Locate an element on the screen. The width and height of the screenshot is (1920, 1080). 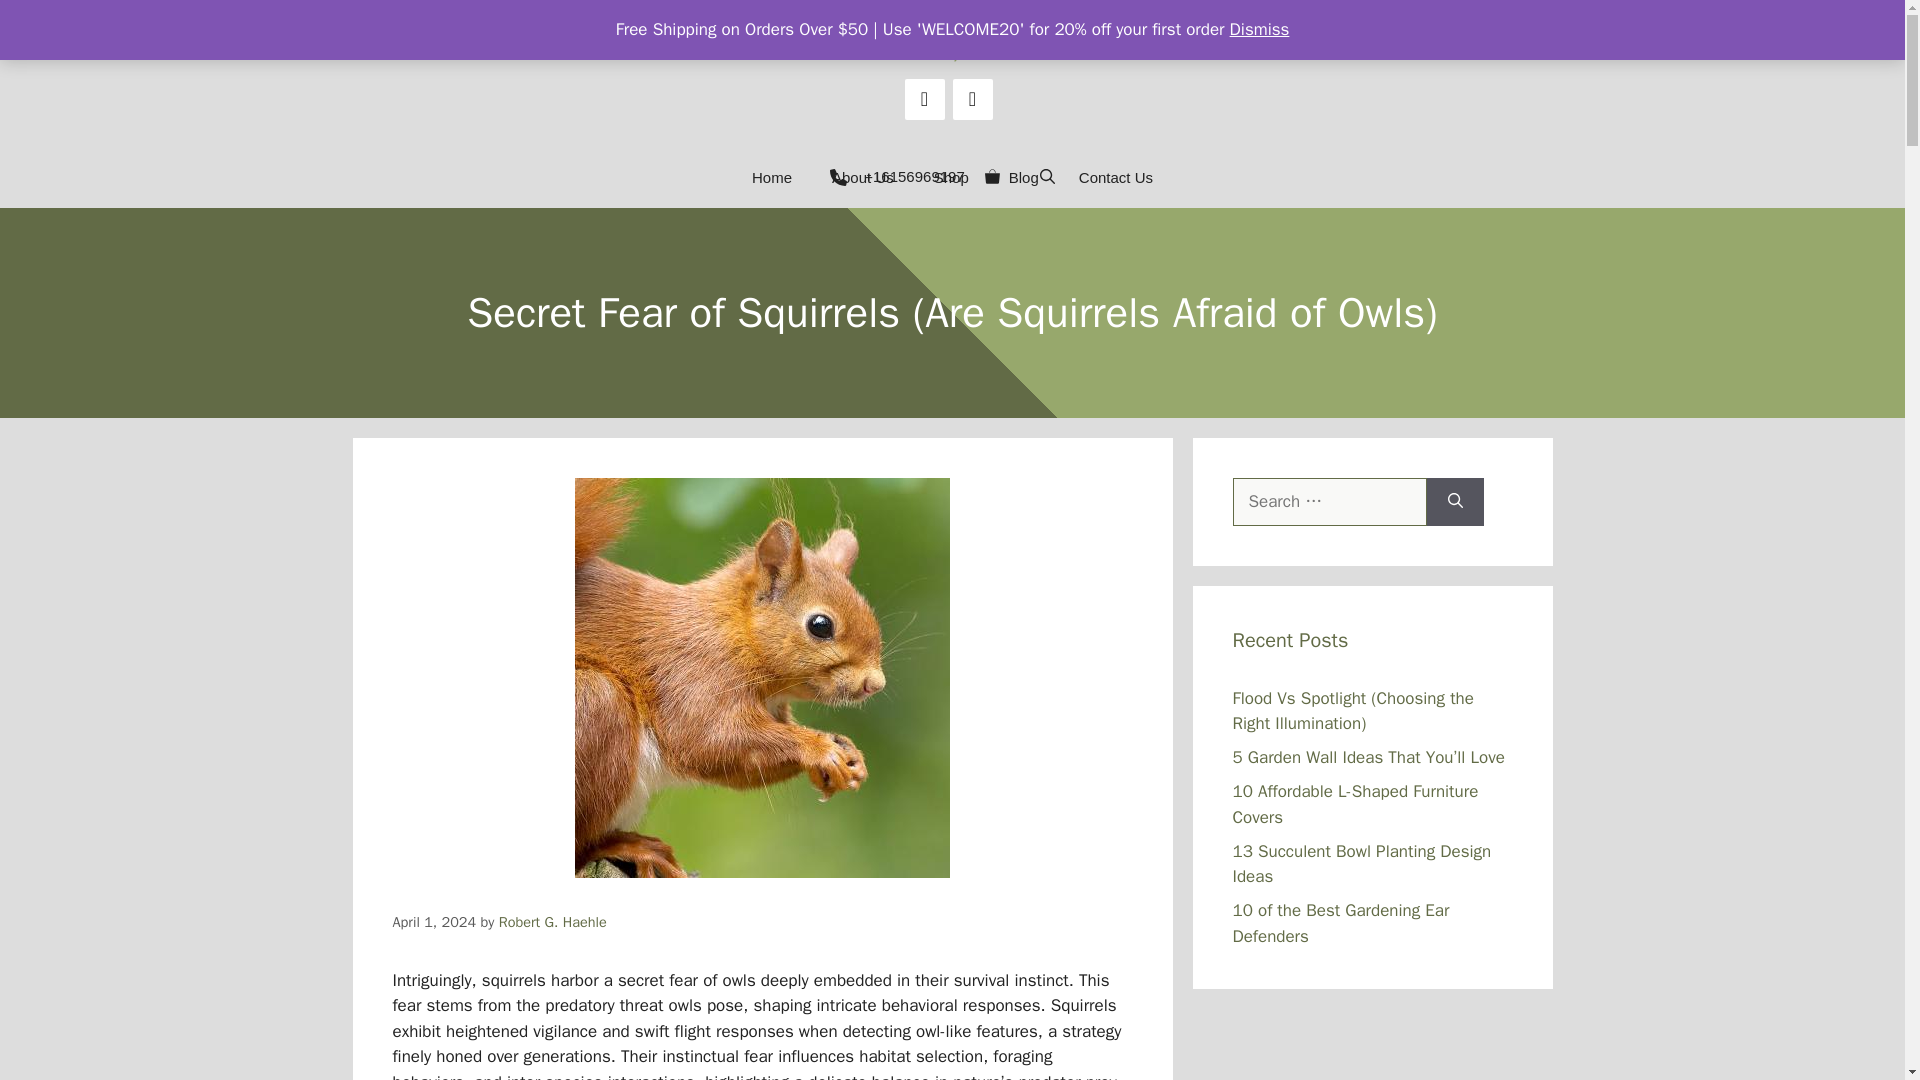
Search for: is located at coordinates (1329, 502).